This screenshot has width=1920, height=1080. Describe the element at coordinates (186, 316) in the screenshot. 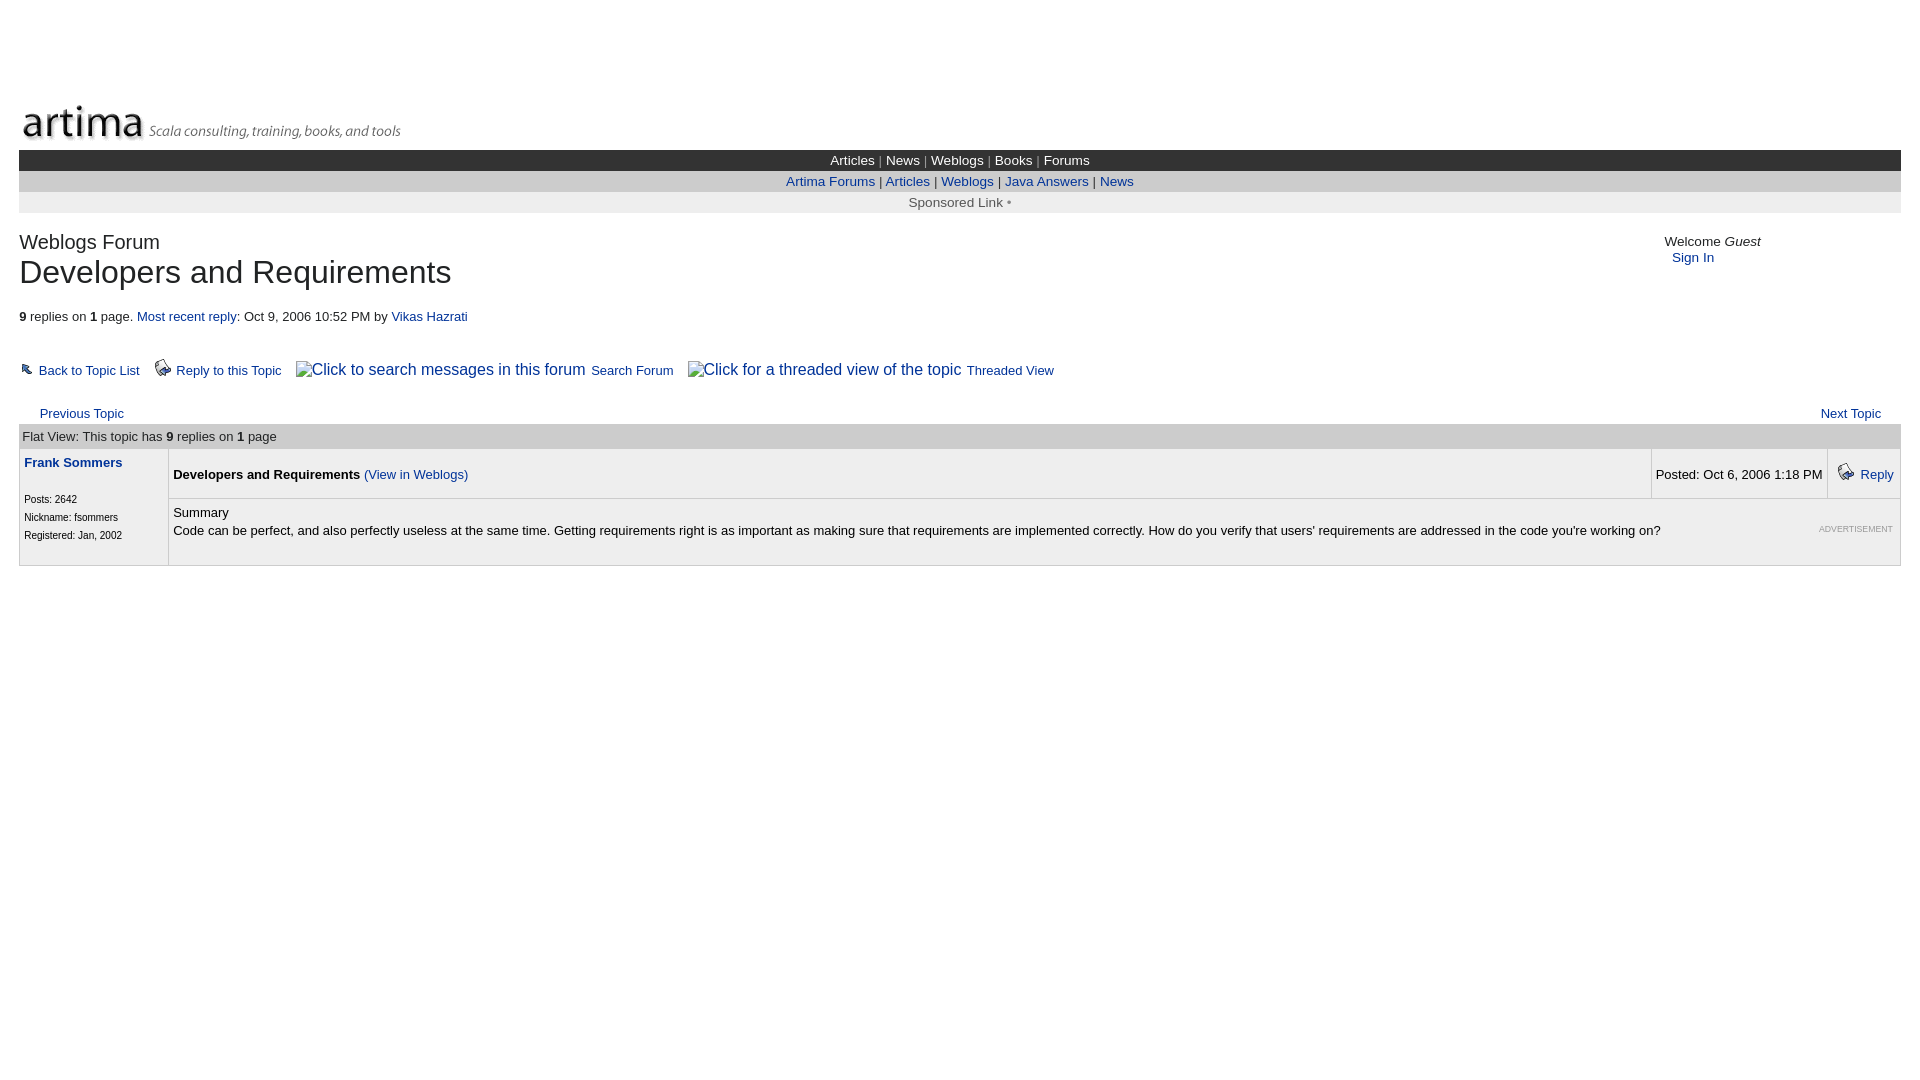

I see `Most recent reply` at that location.